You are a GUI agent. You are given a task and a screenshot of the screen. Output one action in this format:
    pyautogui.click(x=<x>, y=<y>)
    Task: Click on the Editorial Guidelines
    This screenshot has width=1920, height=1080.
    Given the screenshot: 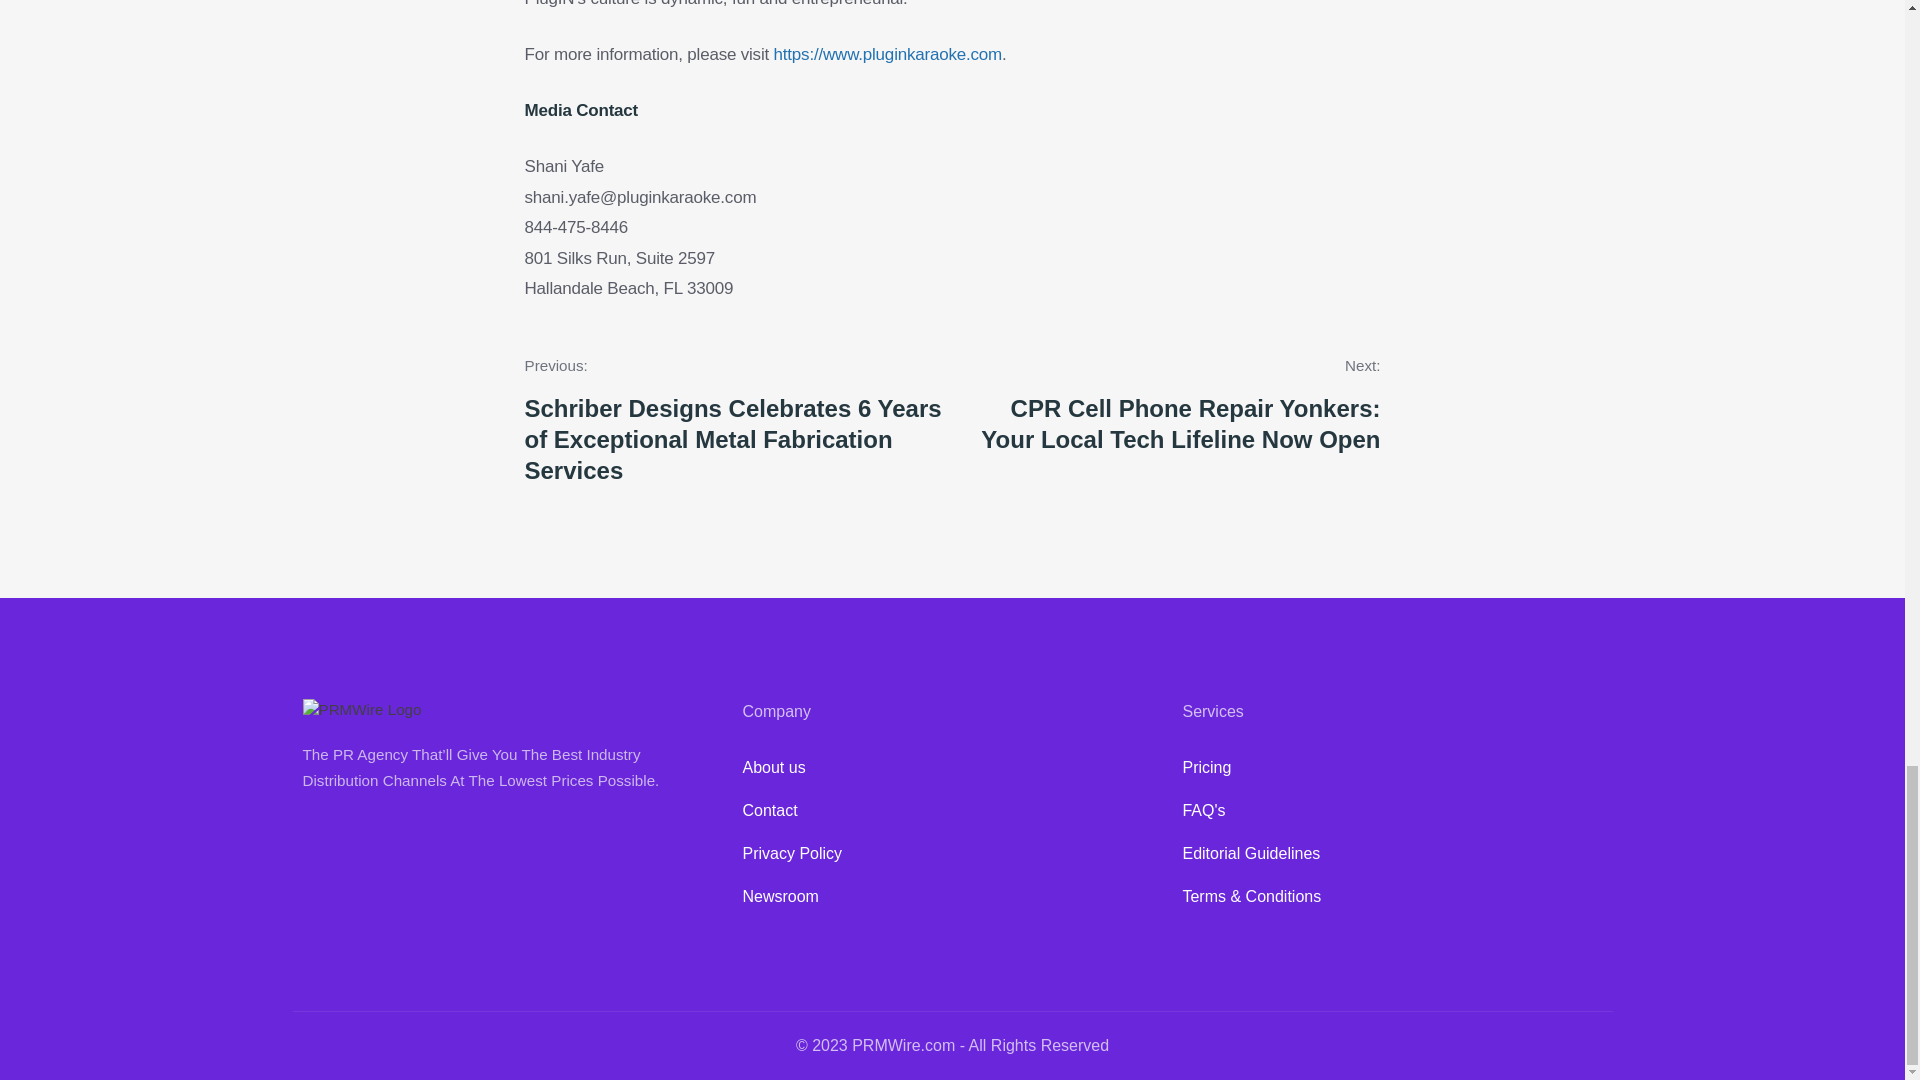 What is the action you would take?
    pyautogui.click(x=1392, y=854)
    